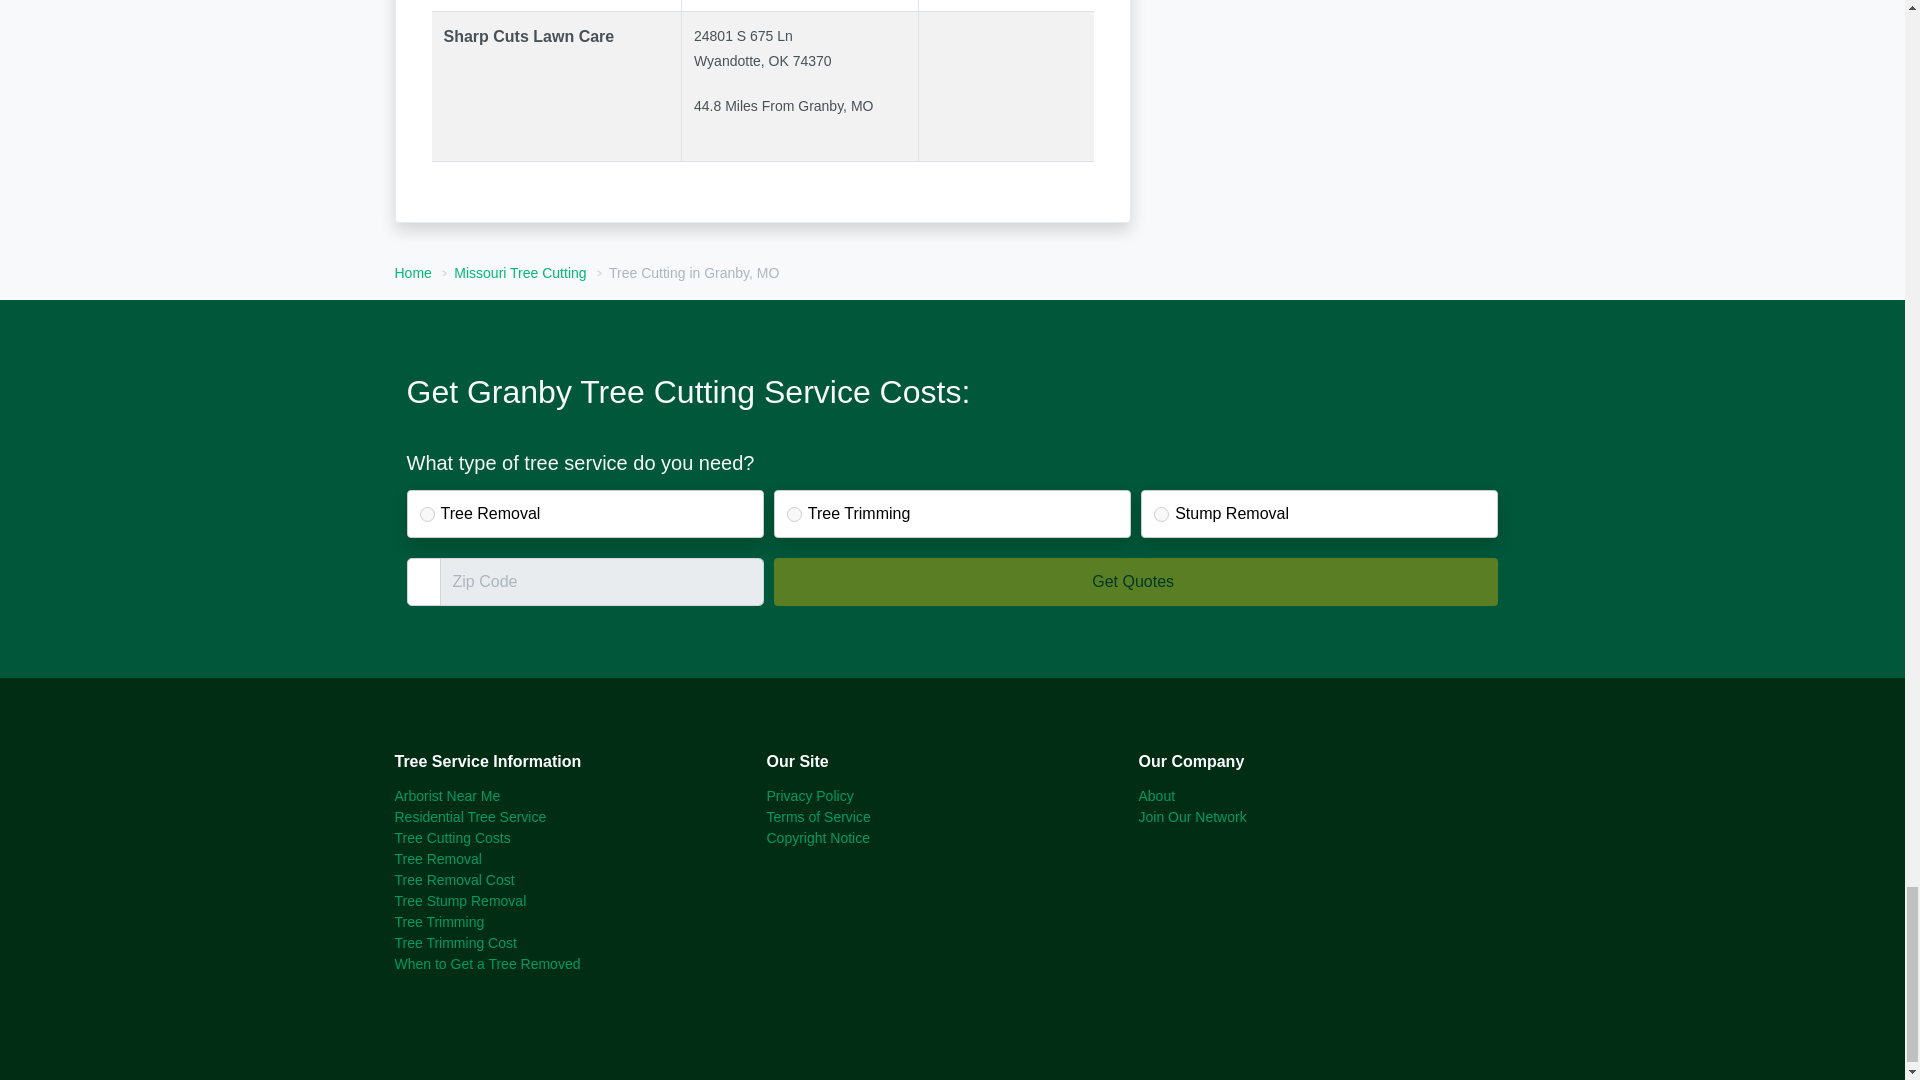 The height and width of the screenshot is (1080, 1920). I want to click on Stump Removal, so click(1161, 514).